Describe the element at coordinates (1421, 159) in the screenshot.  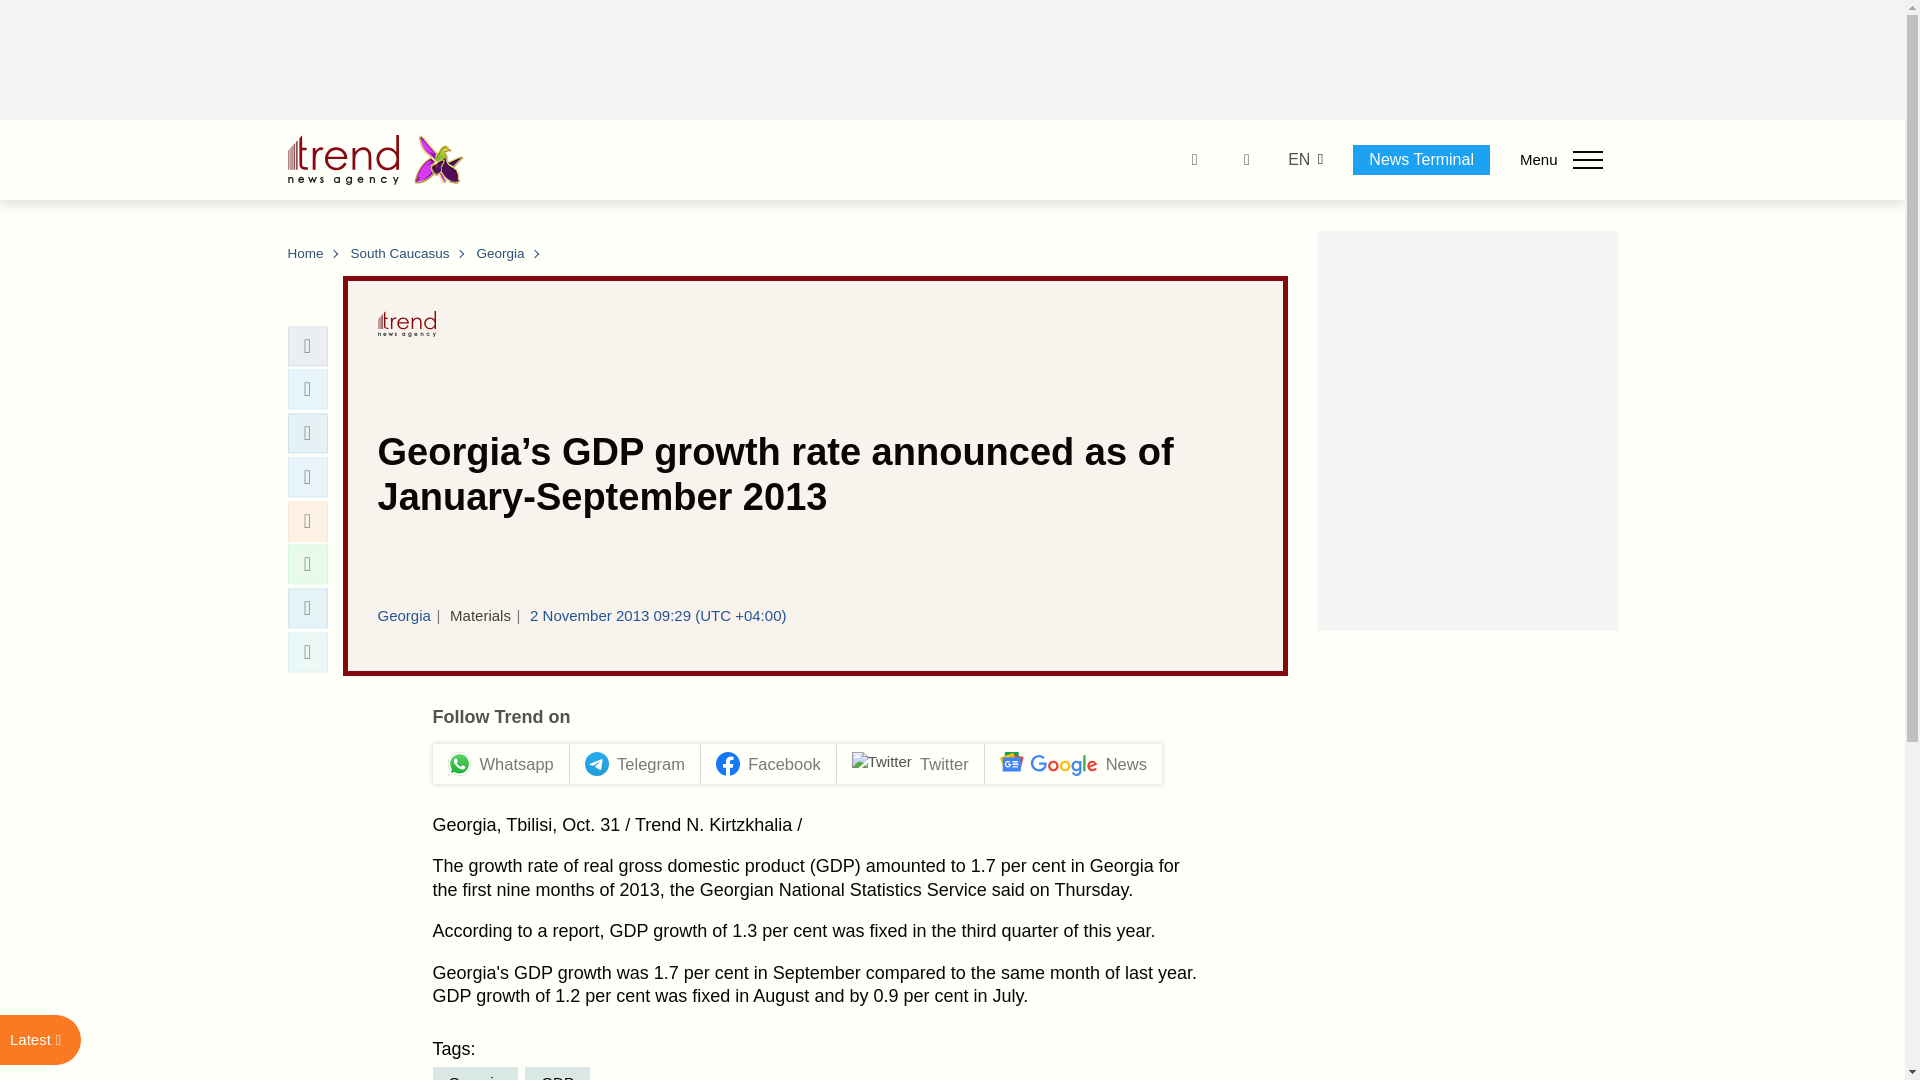
I see `News Terminal` at that location.